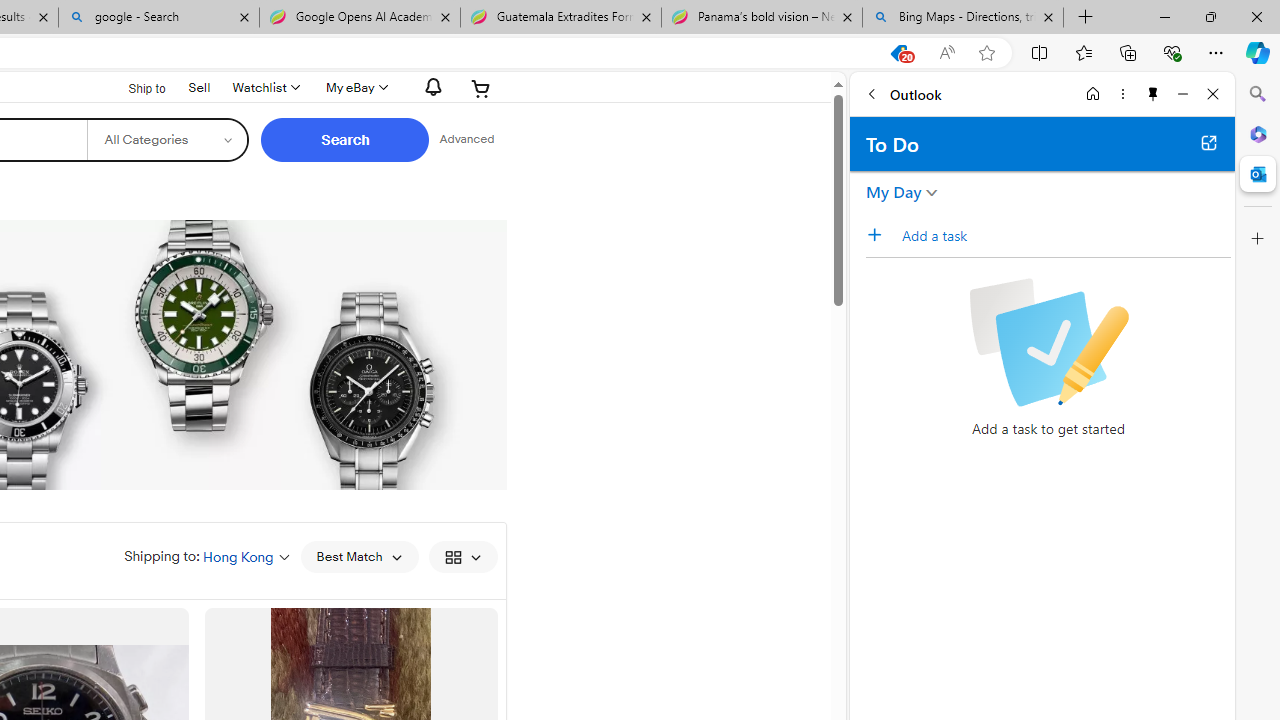  Describe the element at coordinates (168, 140) in the screenshot. I see `Select a category for search` at that location.